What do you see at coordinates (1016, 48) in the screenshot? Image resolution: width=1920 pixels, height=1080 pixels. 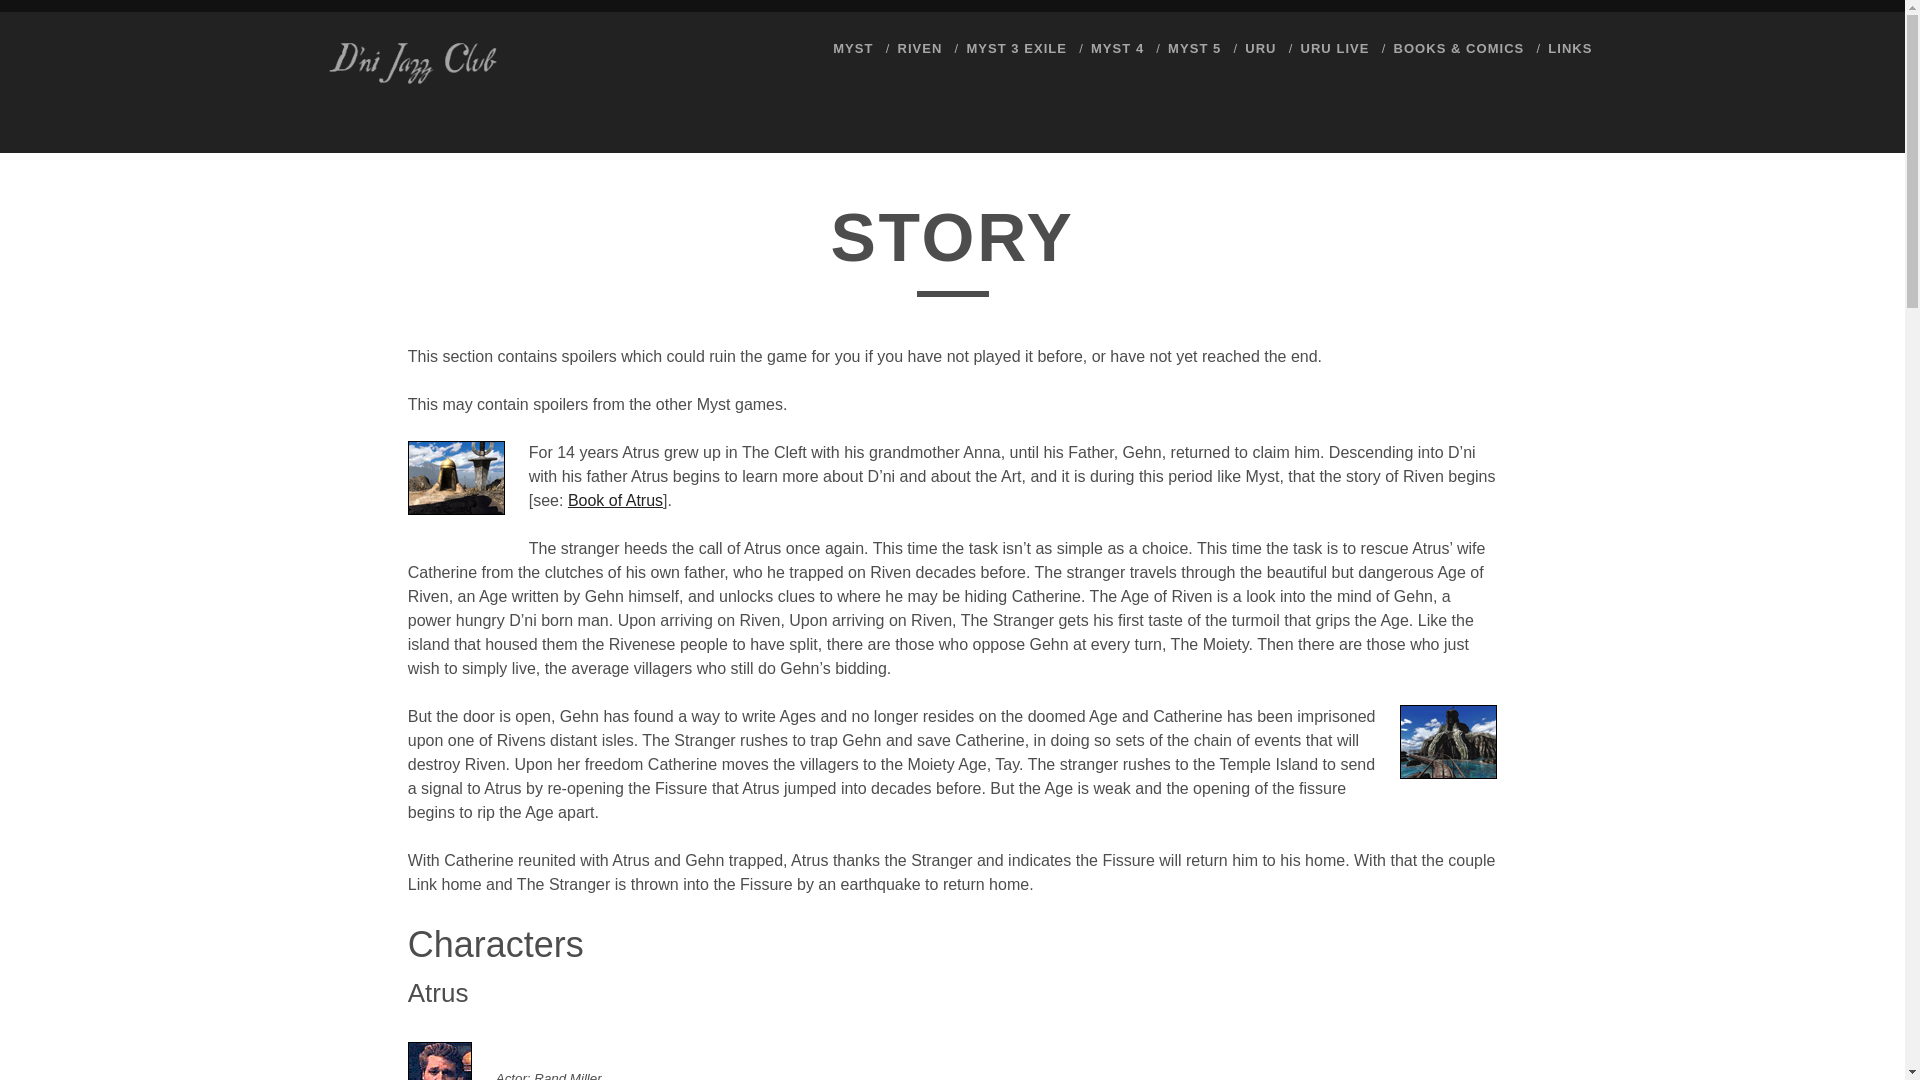 I see `MYST 3 EXILE` at bounding box center [1016, 48].